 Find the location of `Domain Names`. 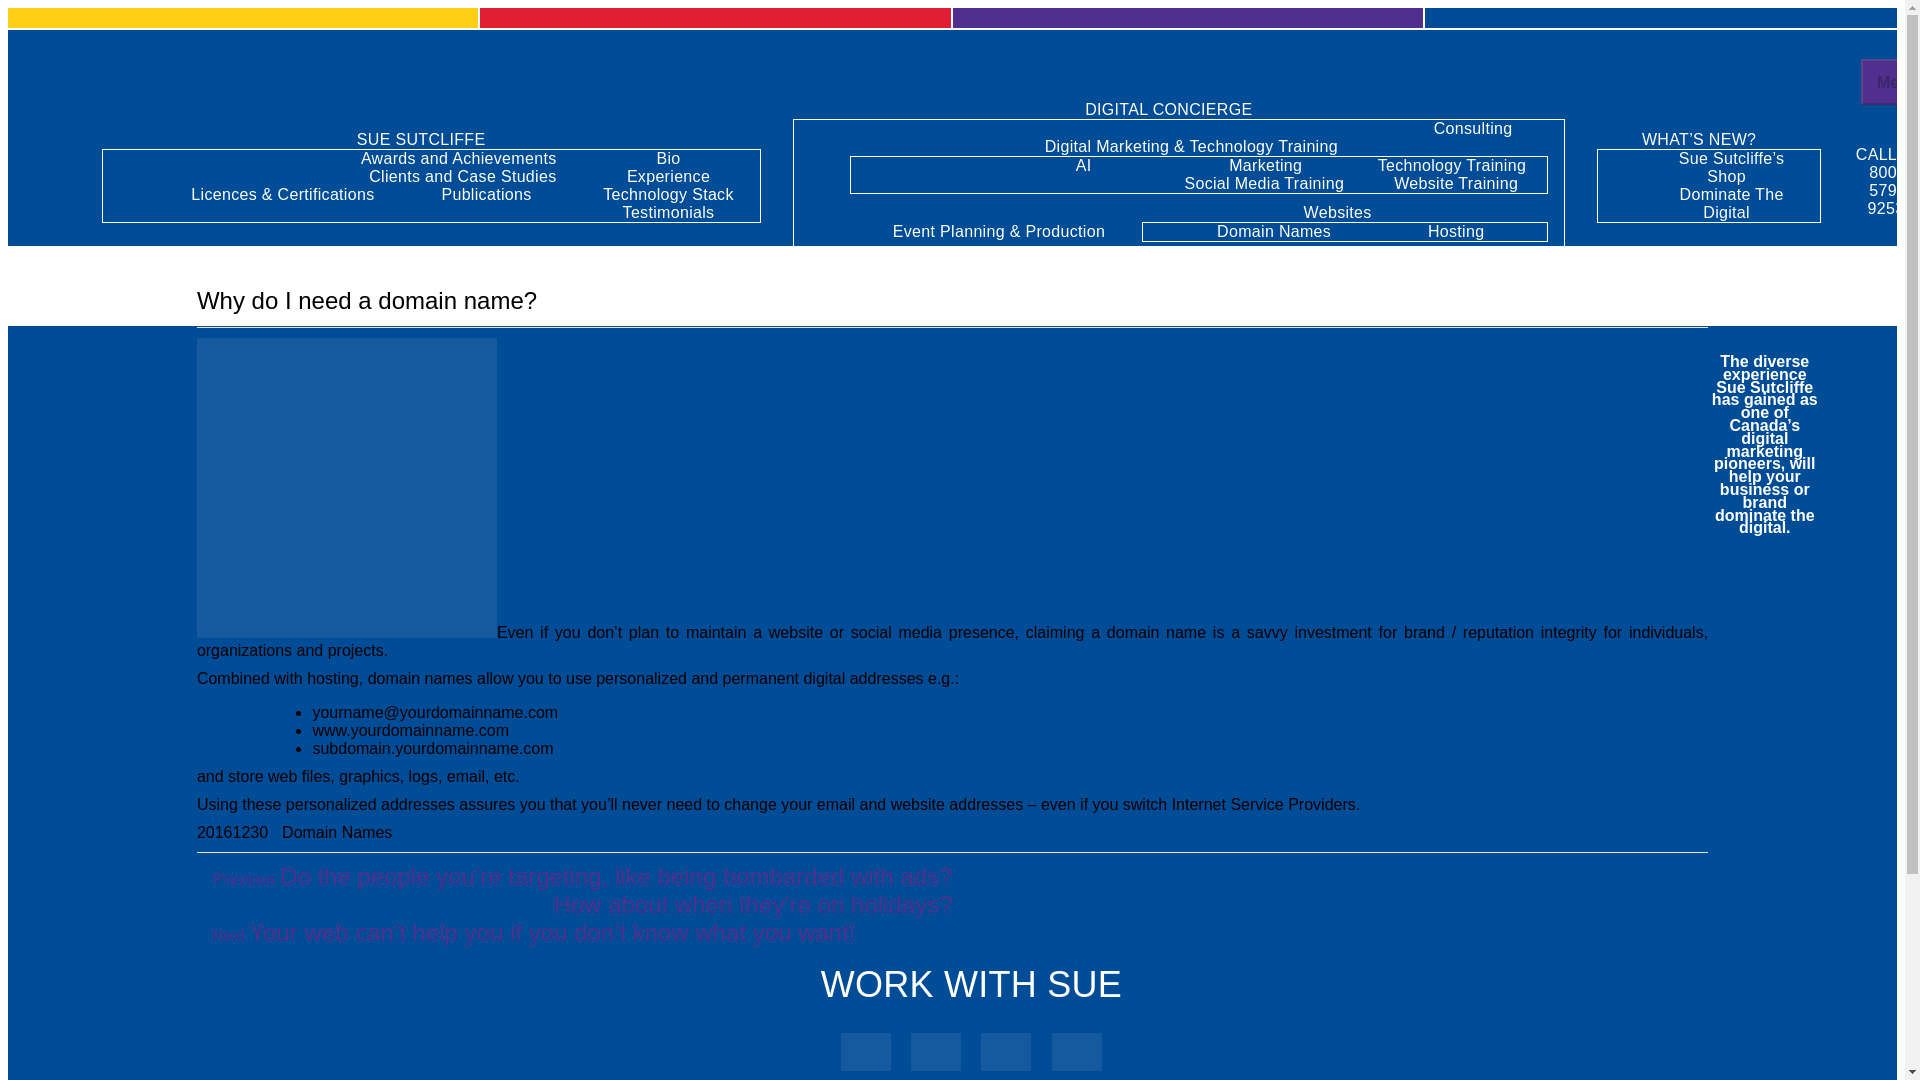

Domain Names is located at coordinates (1274, 232).